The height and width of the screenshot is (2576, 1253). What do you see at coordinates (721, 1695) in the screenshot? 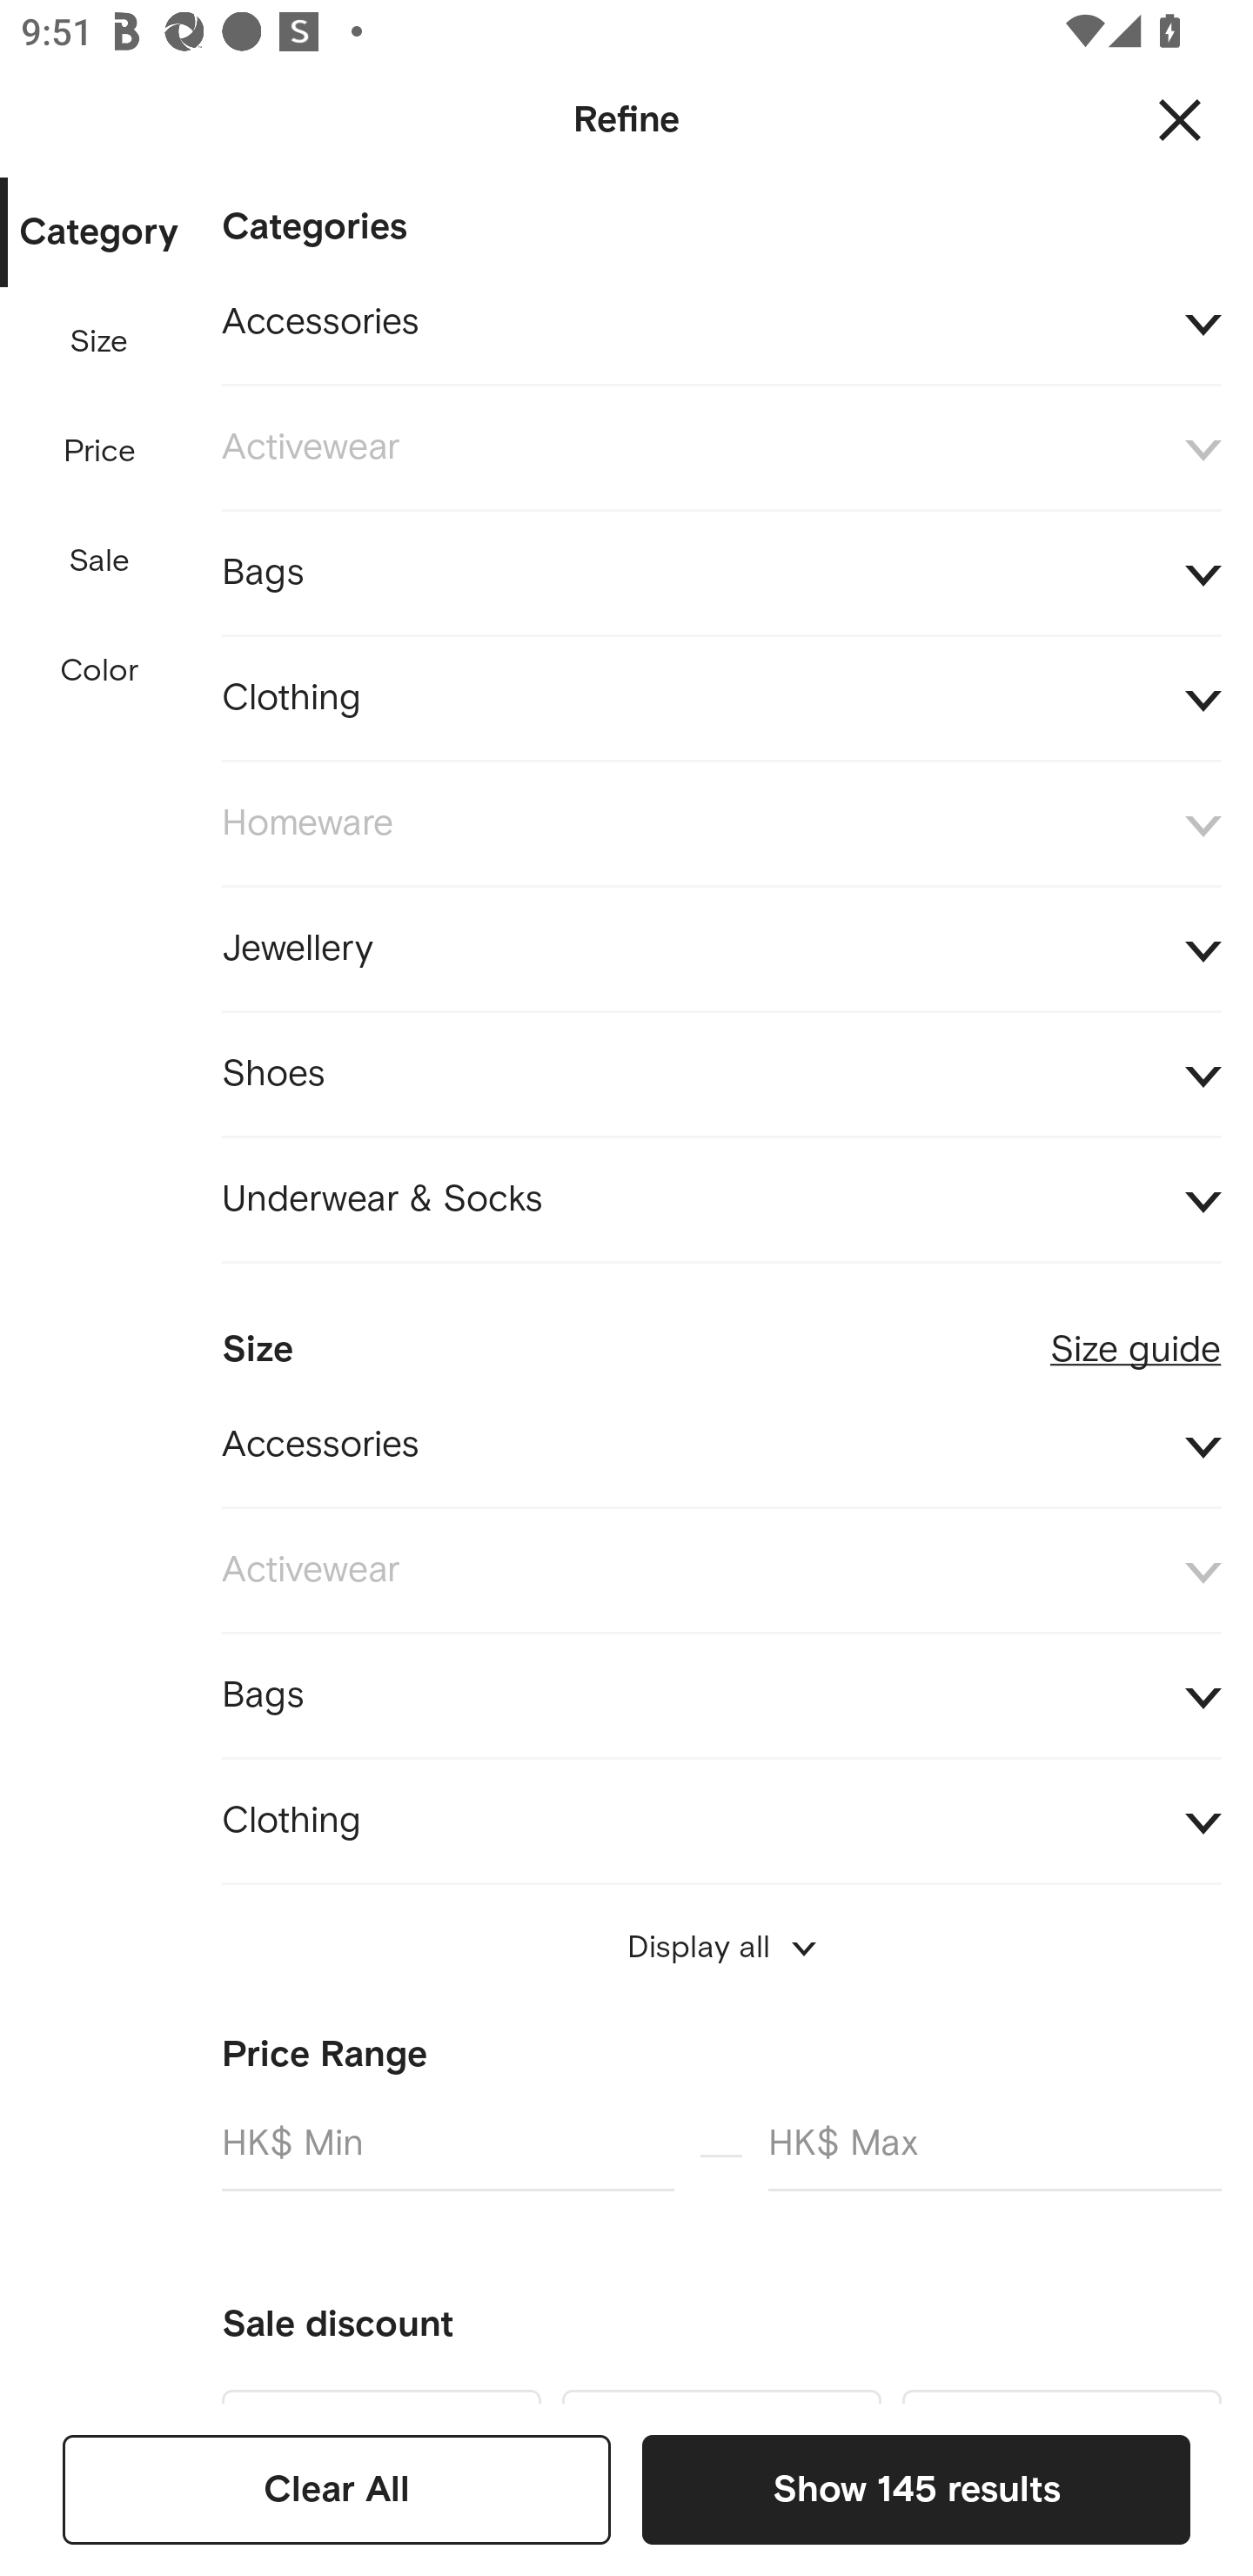
I see `Bags` at bounding box center [721, 1695].